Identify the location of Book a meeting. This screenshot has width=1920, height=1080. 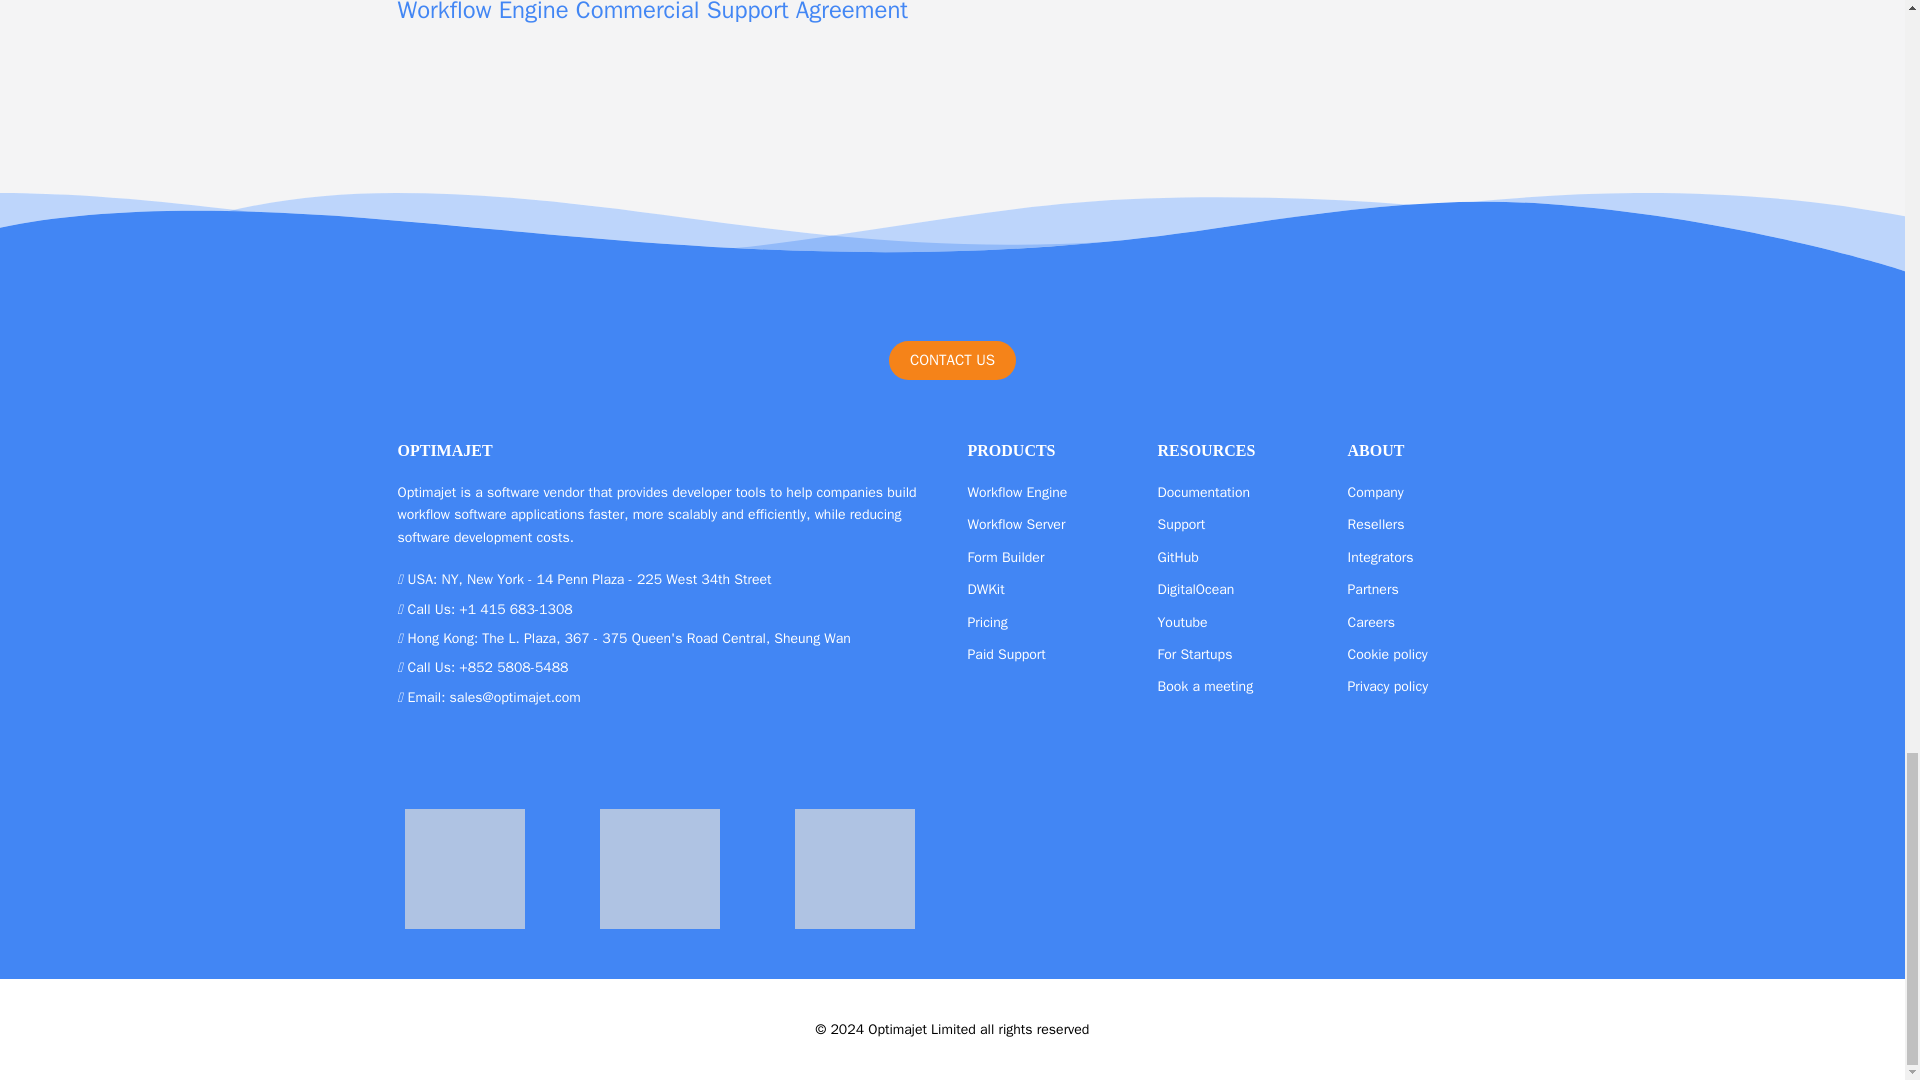
(1205, 686).